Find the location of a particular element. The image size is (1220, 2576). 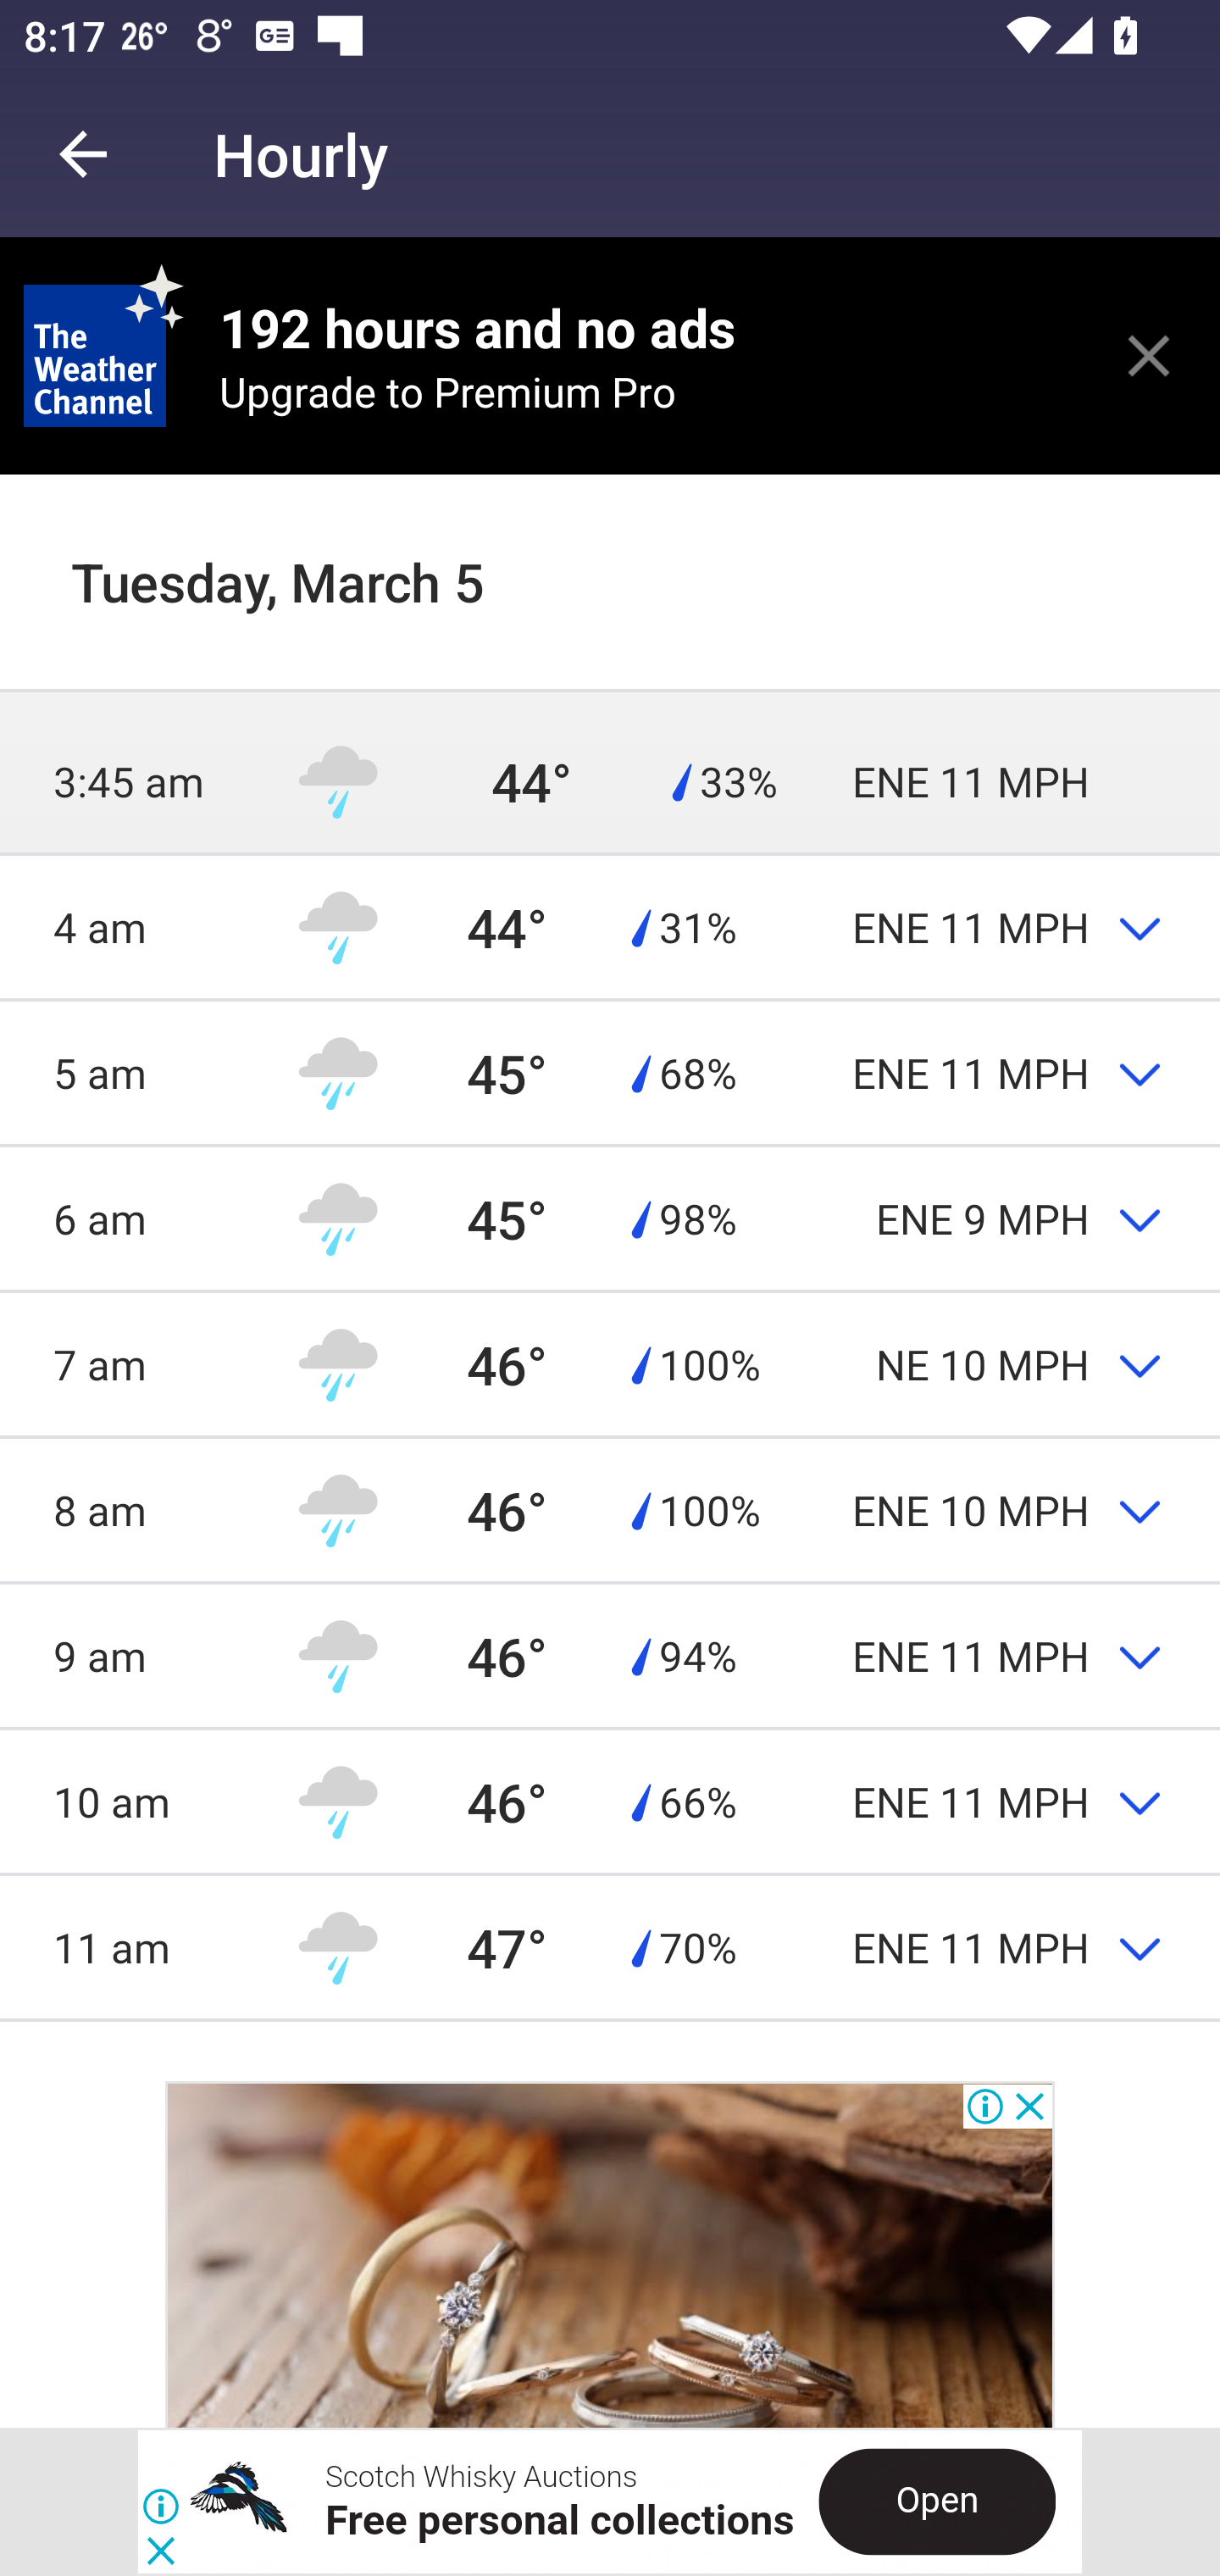

venus-tears is located at coordinates (610, 2254).